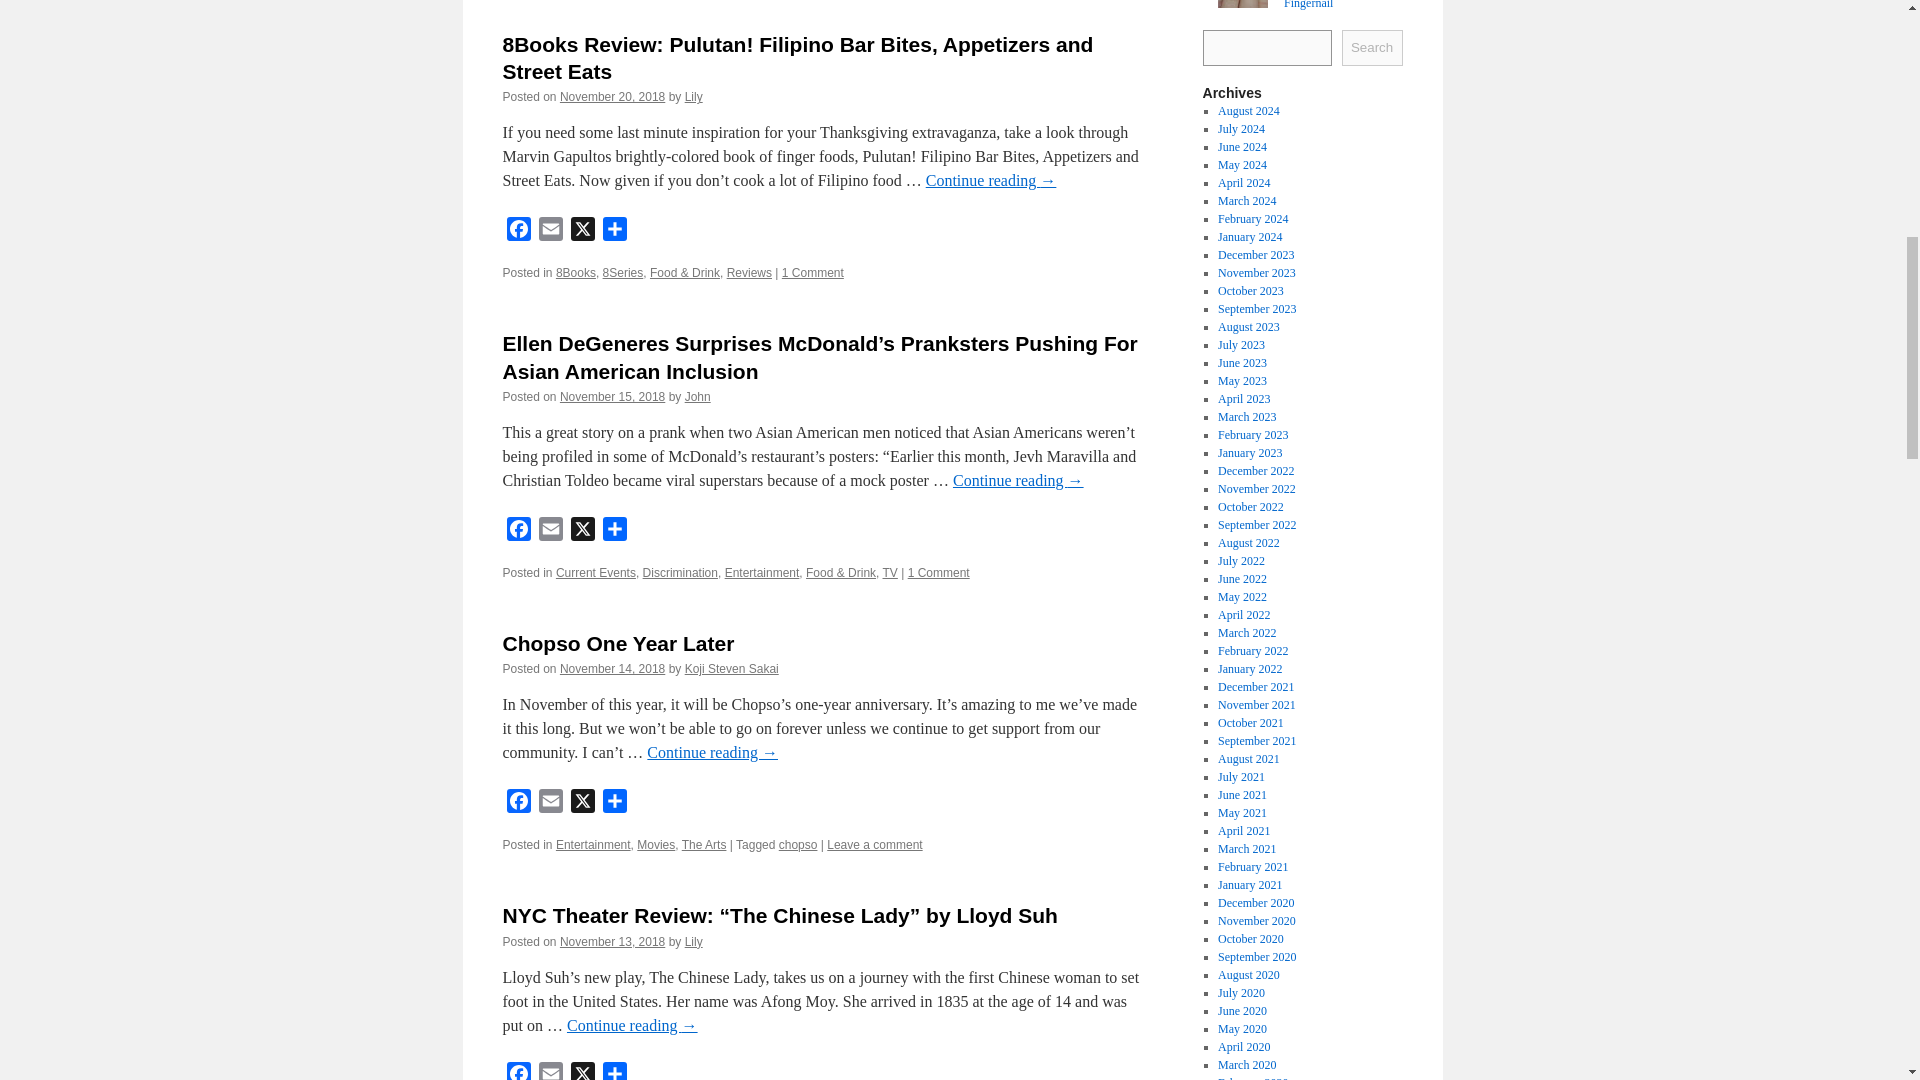 This screenshot has height=1080, width=1920. What do you see at coordinates (698, 396) in the screenshot?
I see `View all posts by John` at bounding box center [698, 396].